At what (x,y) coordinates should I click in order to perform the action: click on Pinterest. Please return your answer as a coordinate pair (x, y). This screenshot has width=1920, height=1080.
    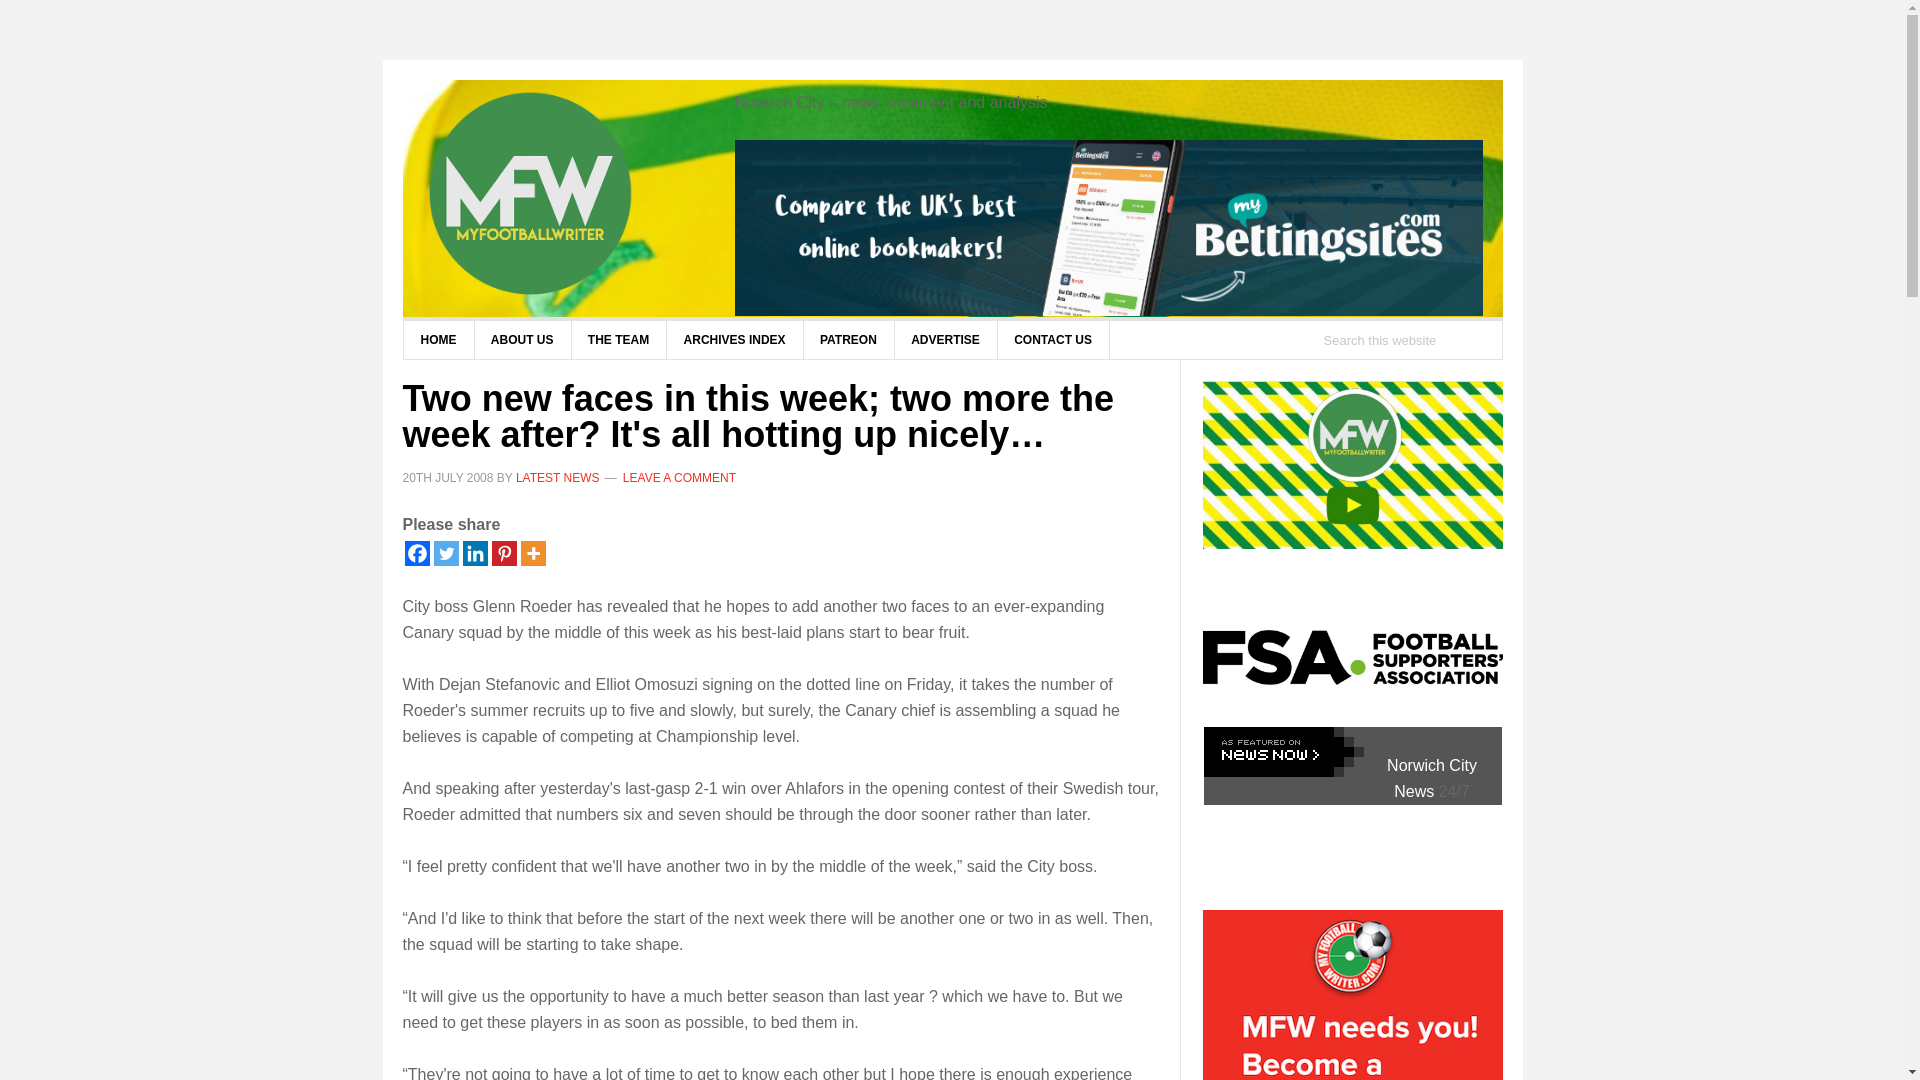
    Looking at the image, I should click on (504, 553).